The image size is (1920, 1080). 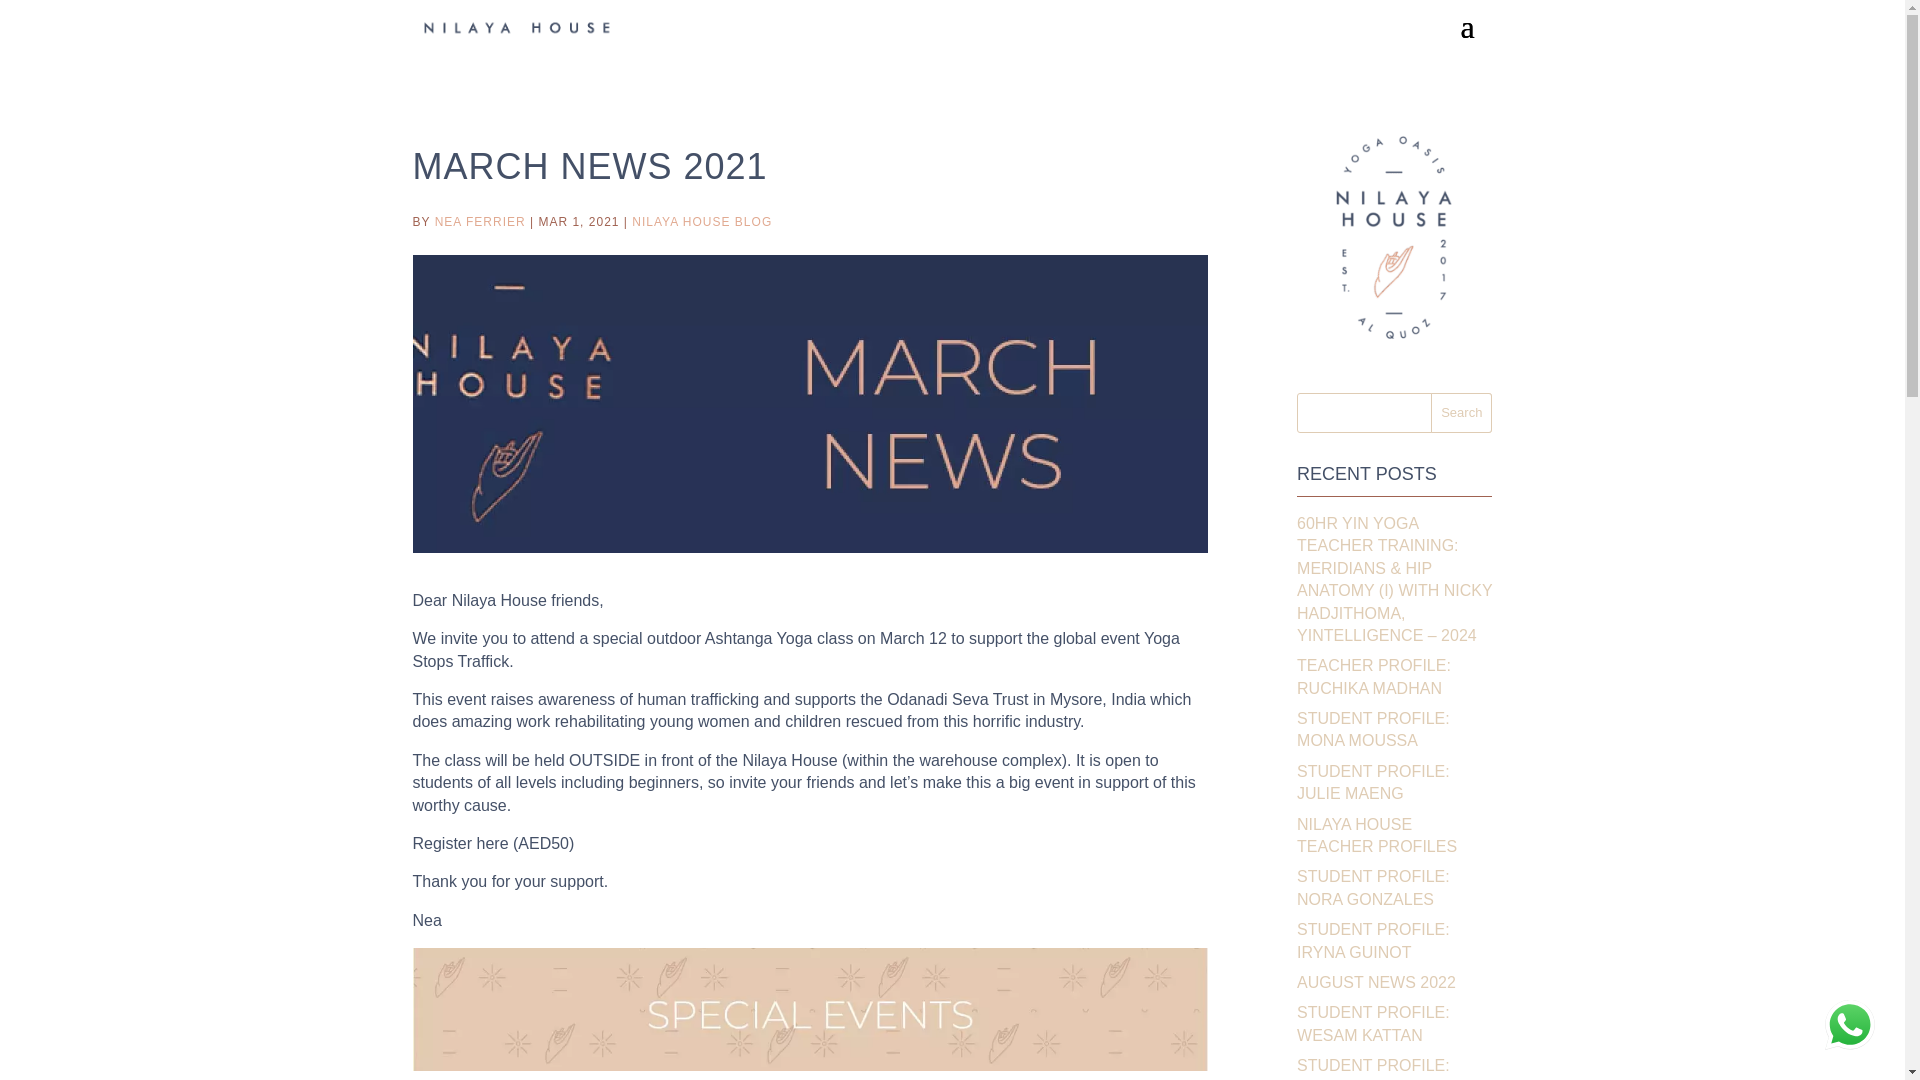 What do you see at coordinates (1377, 836) in the screenshot?
I see `NILAYA HOUSE TEACHER PROFILES` at bounding box center [1377, 836].